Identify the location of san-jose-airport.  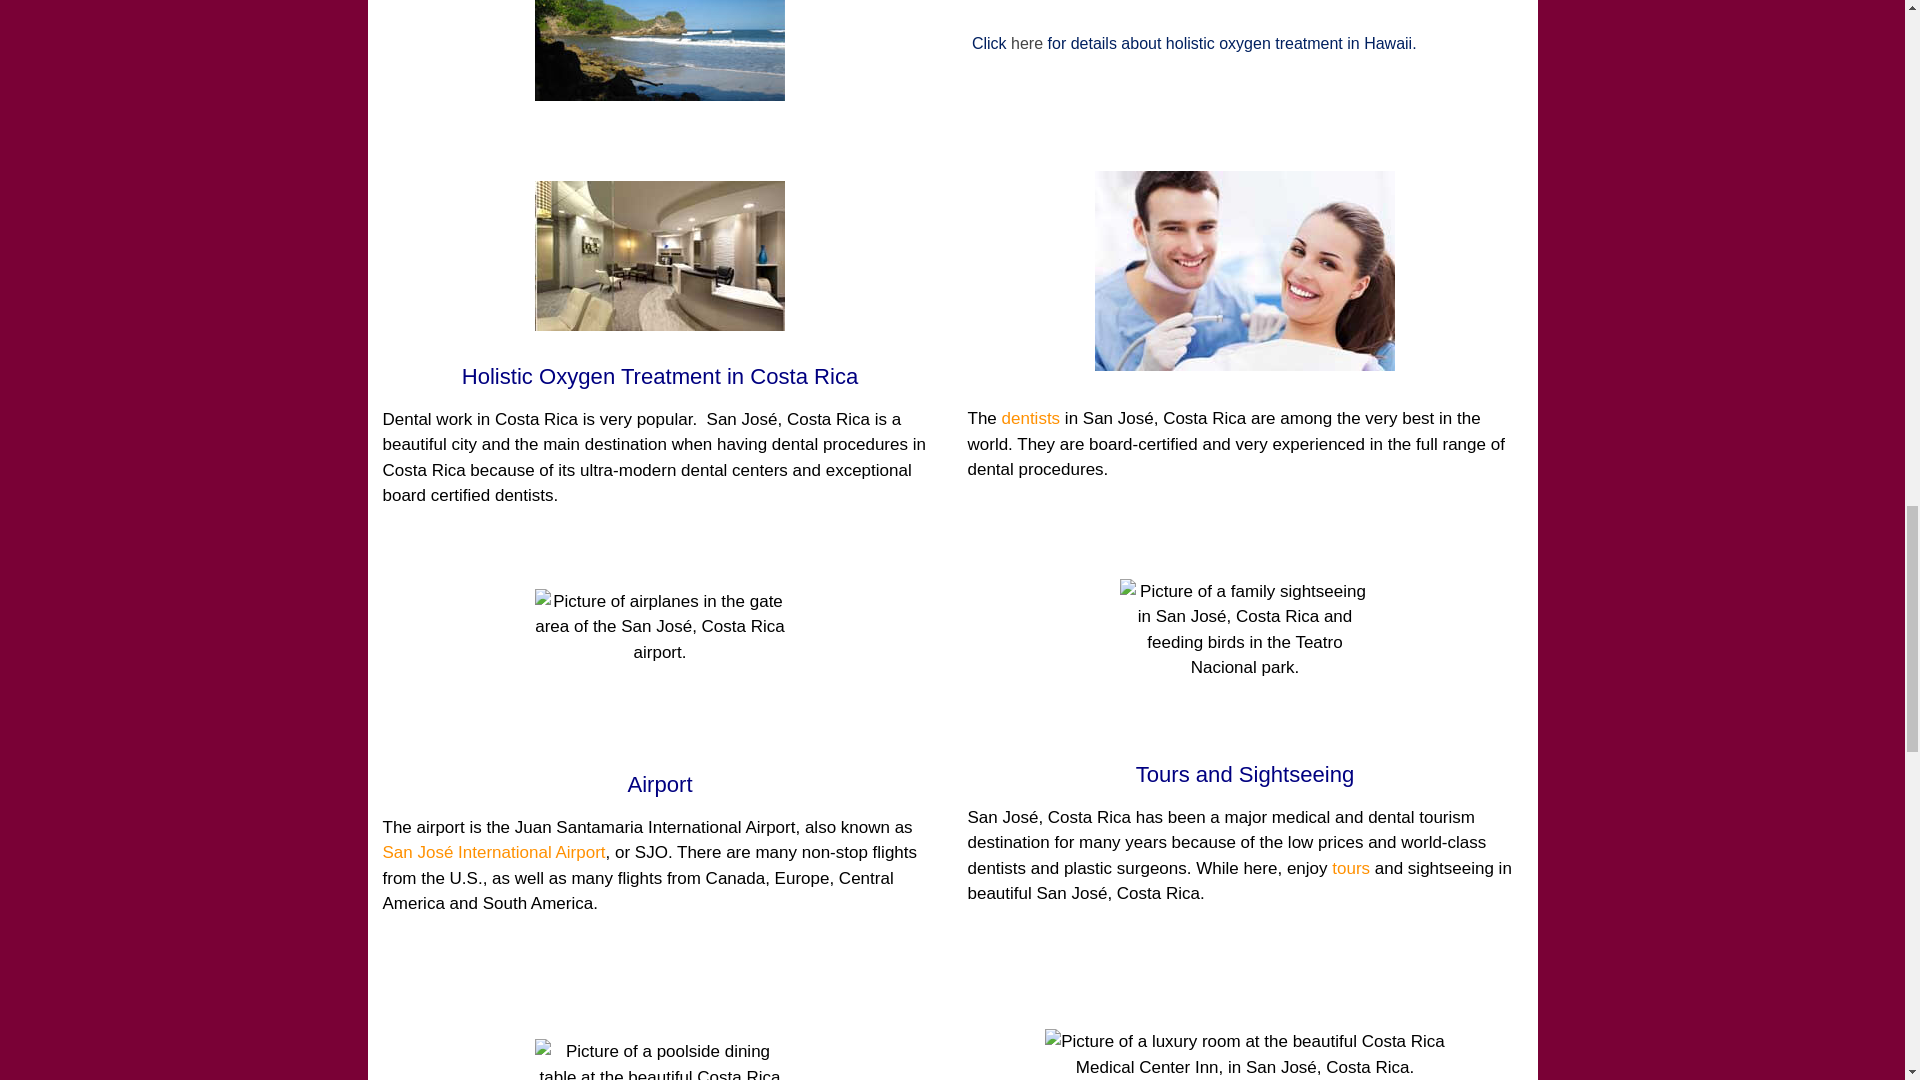
(660, 663).